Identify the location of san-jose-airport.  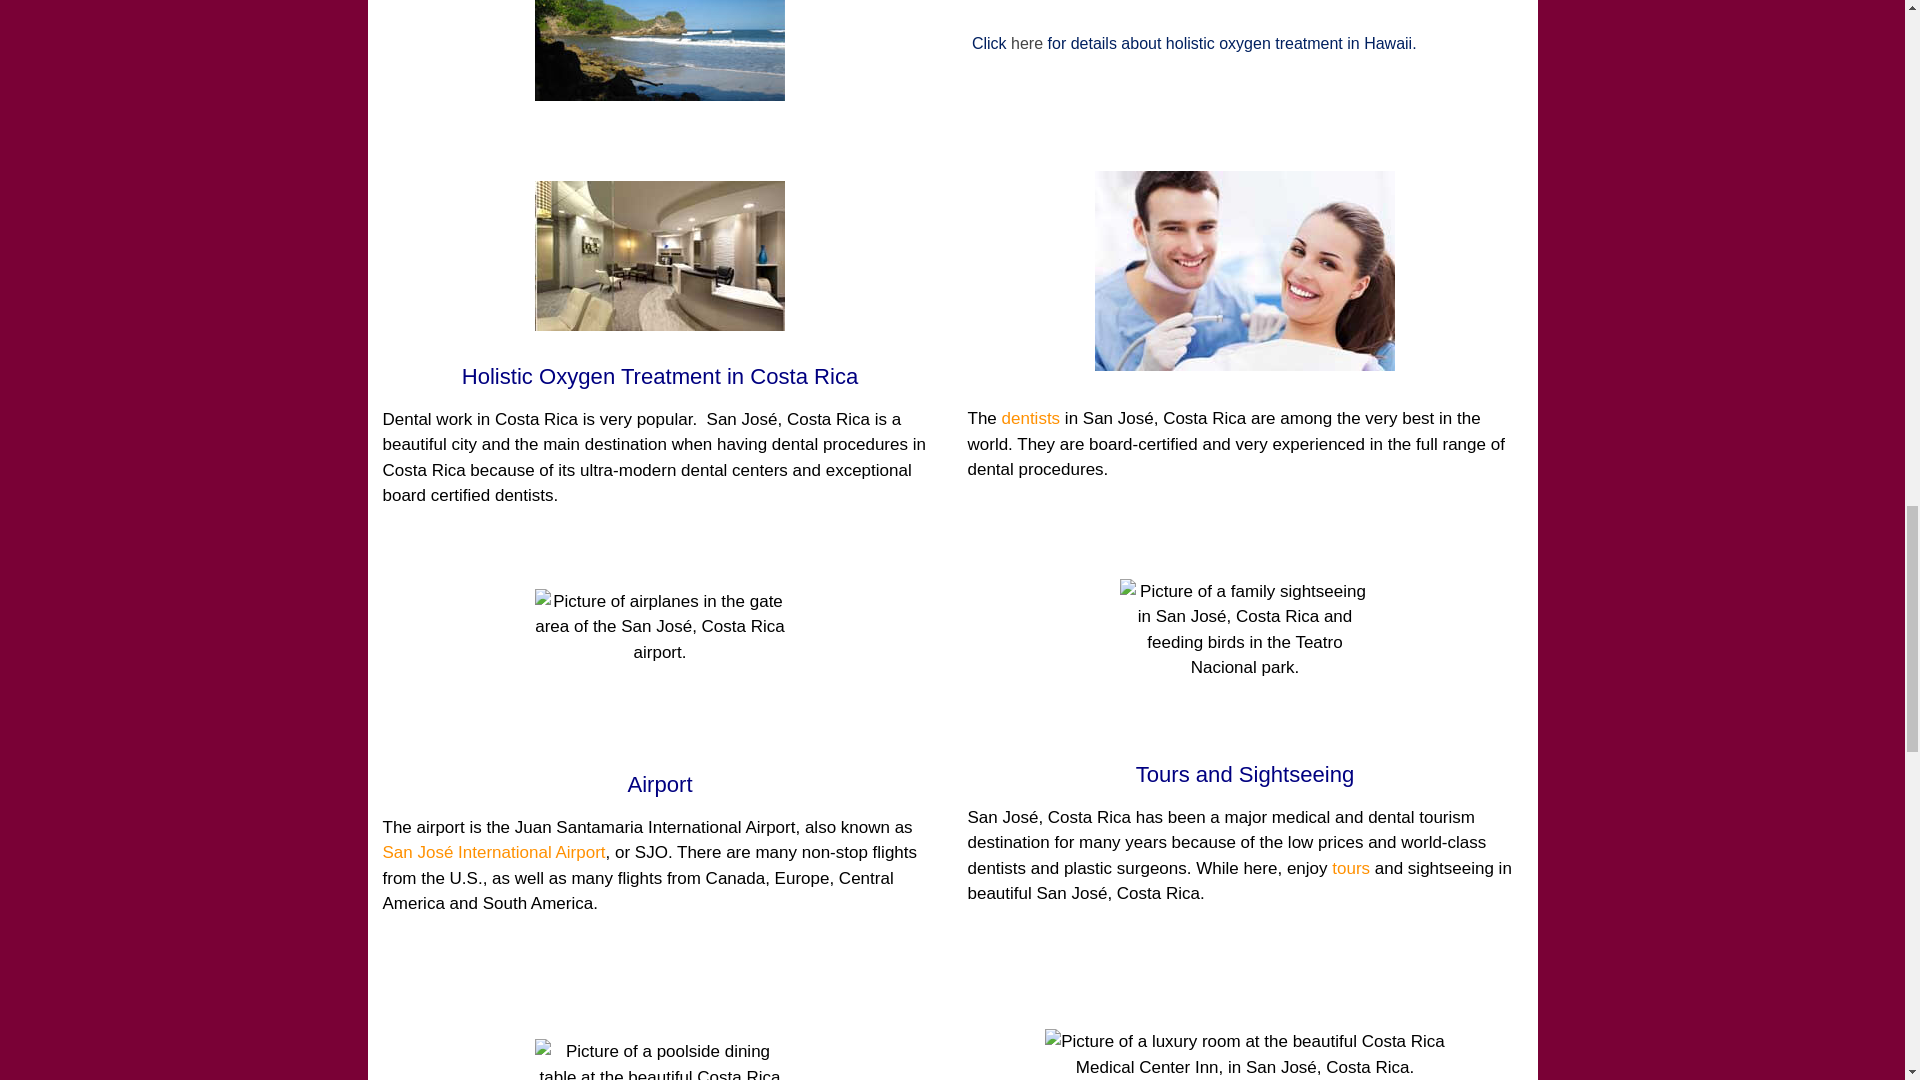
(660, 663).